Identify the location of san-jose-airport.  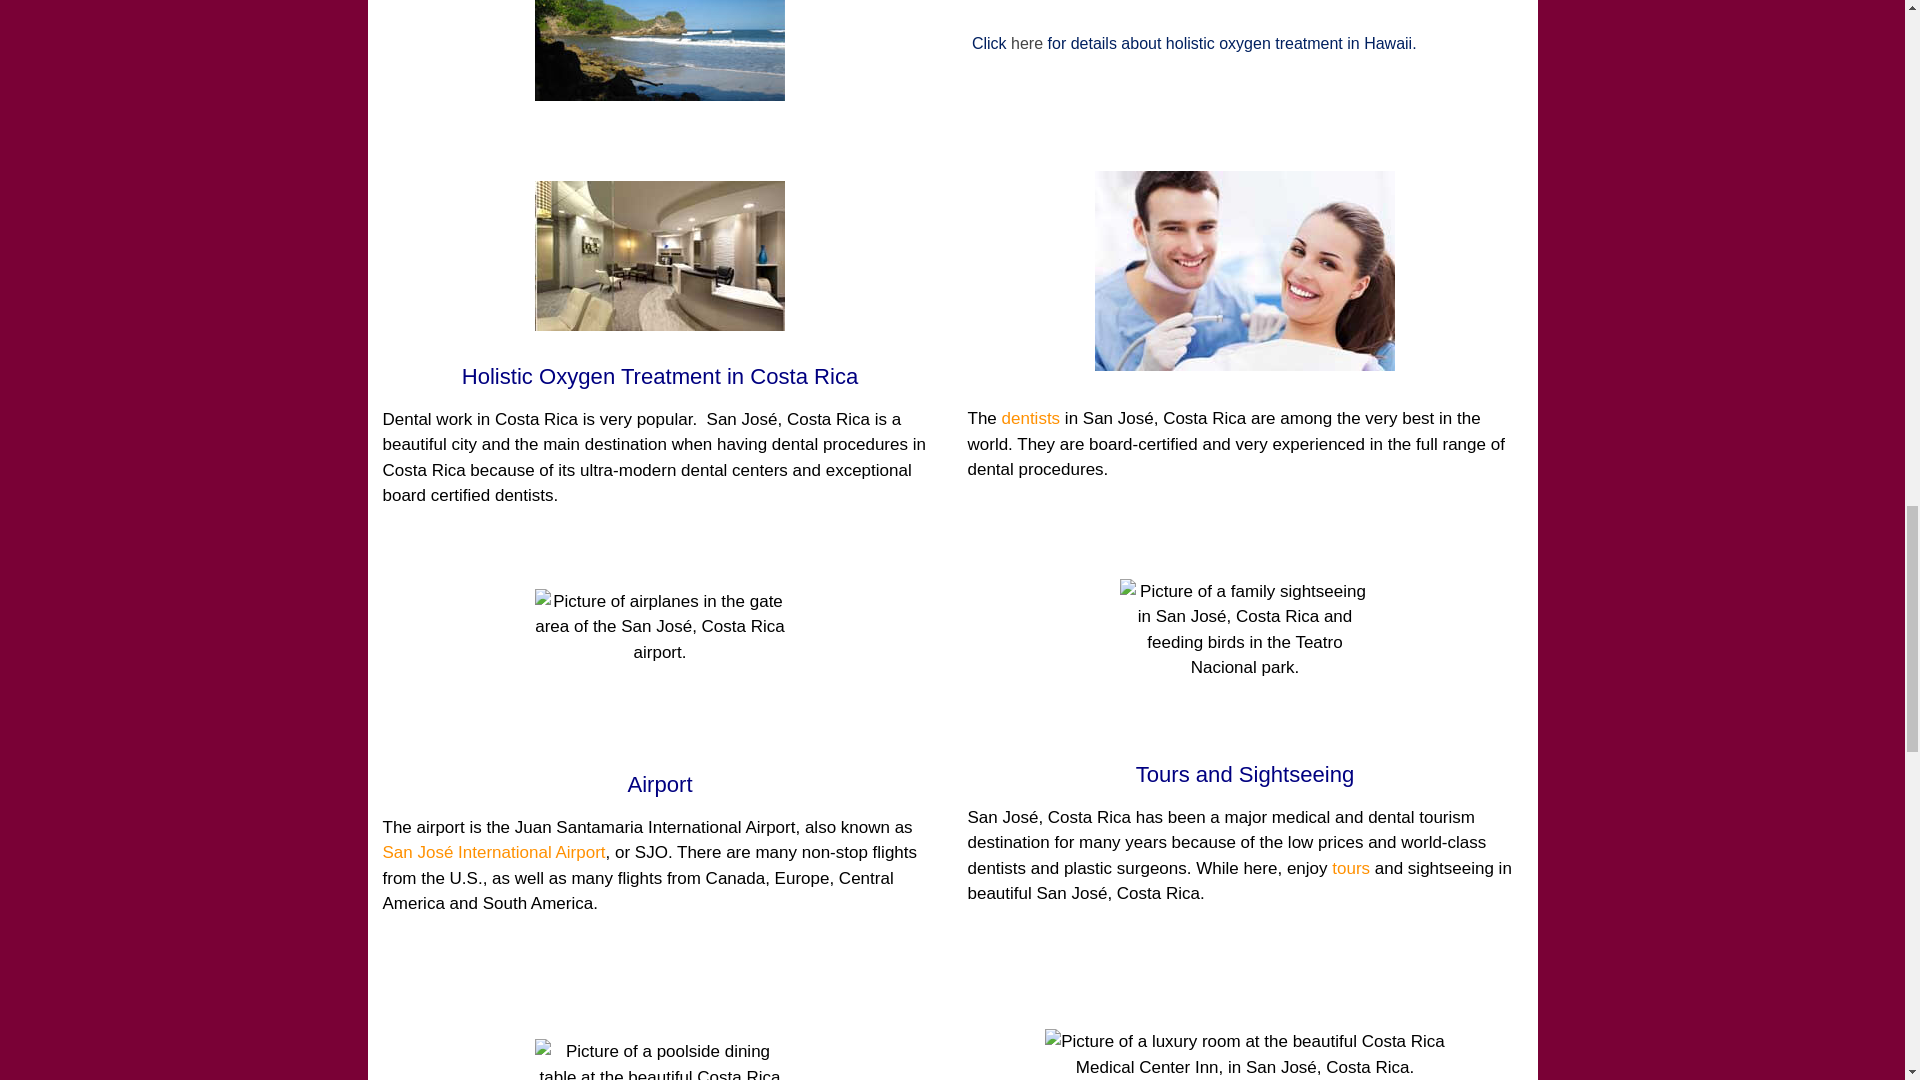
(660, 663).